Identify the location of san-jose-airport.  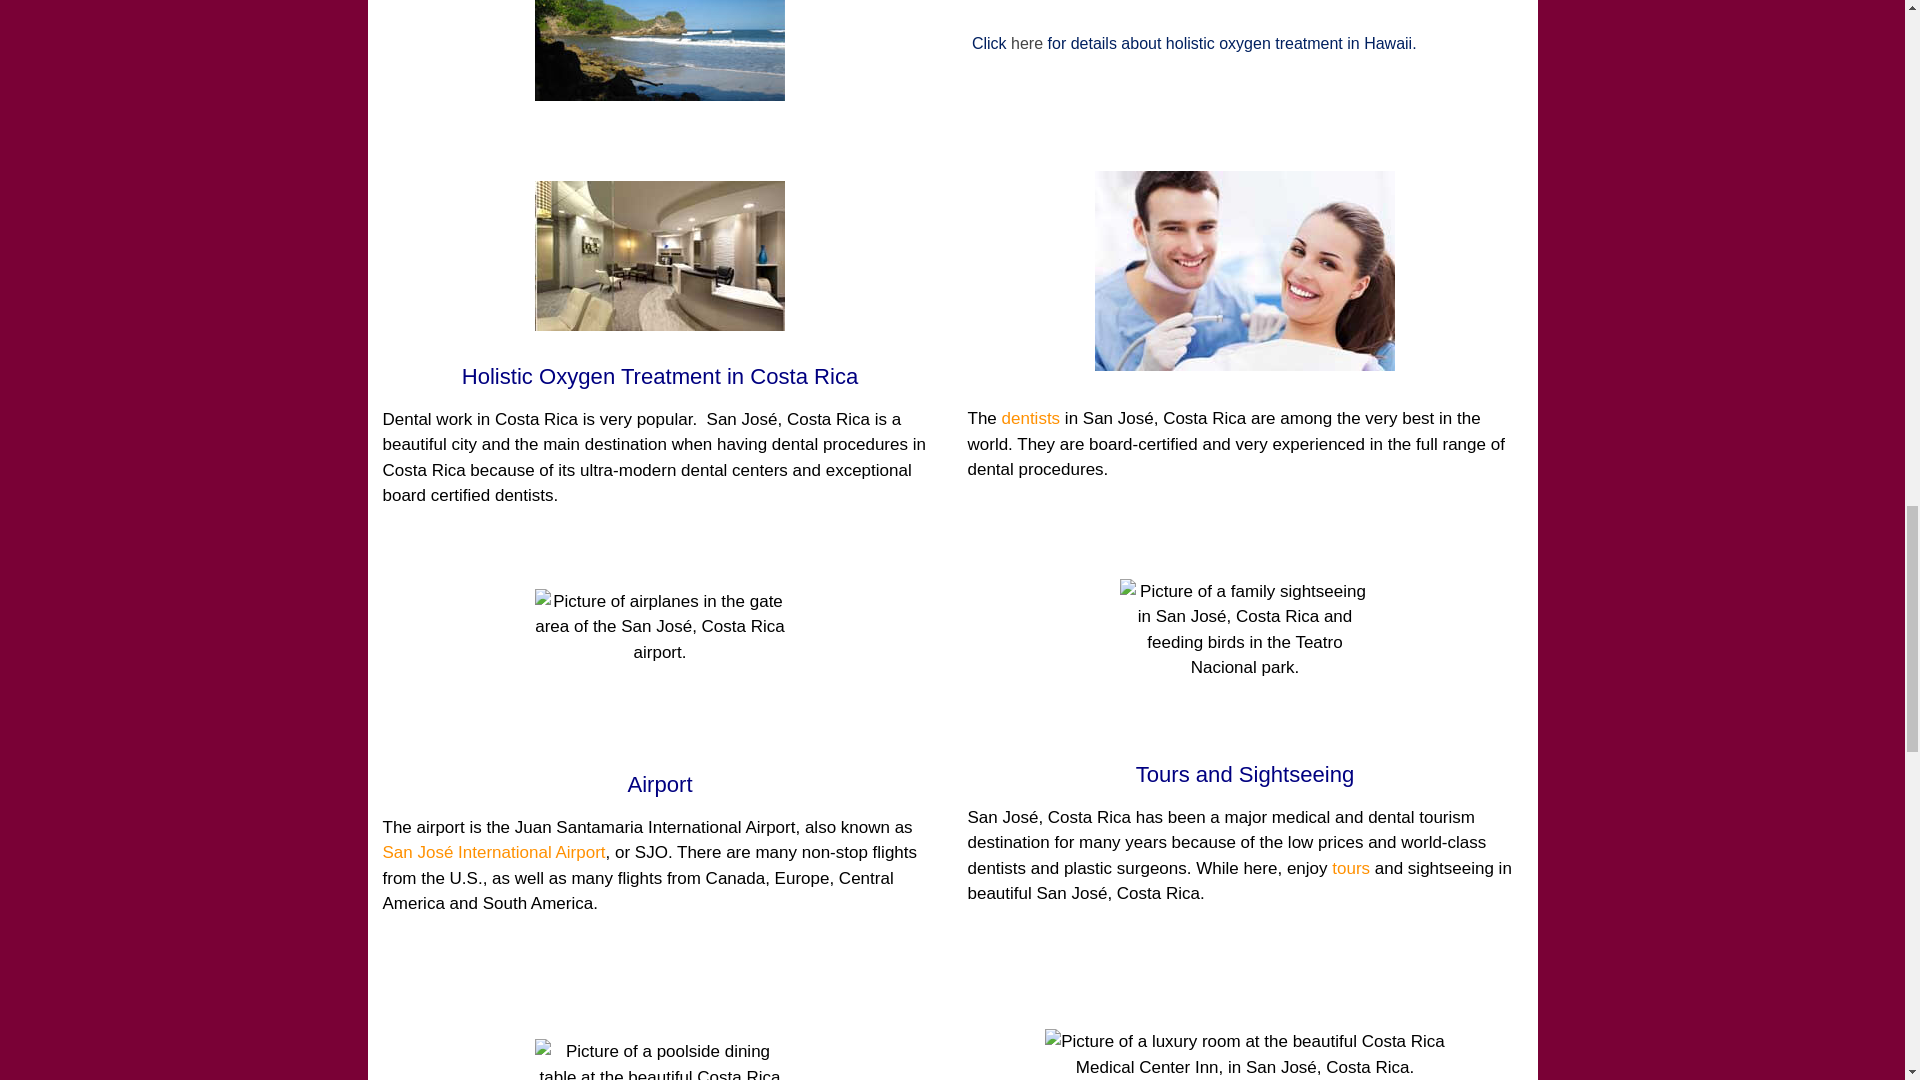
(660, 663).